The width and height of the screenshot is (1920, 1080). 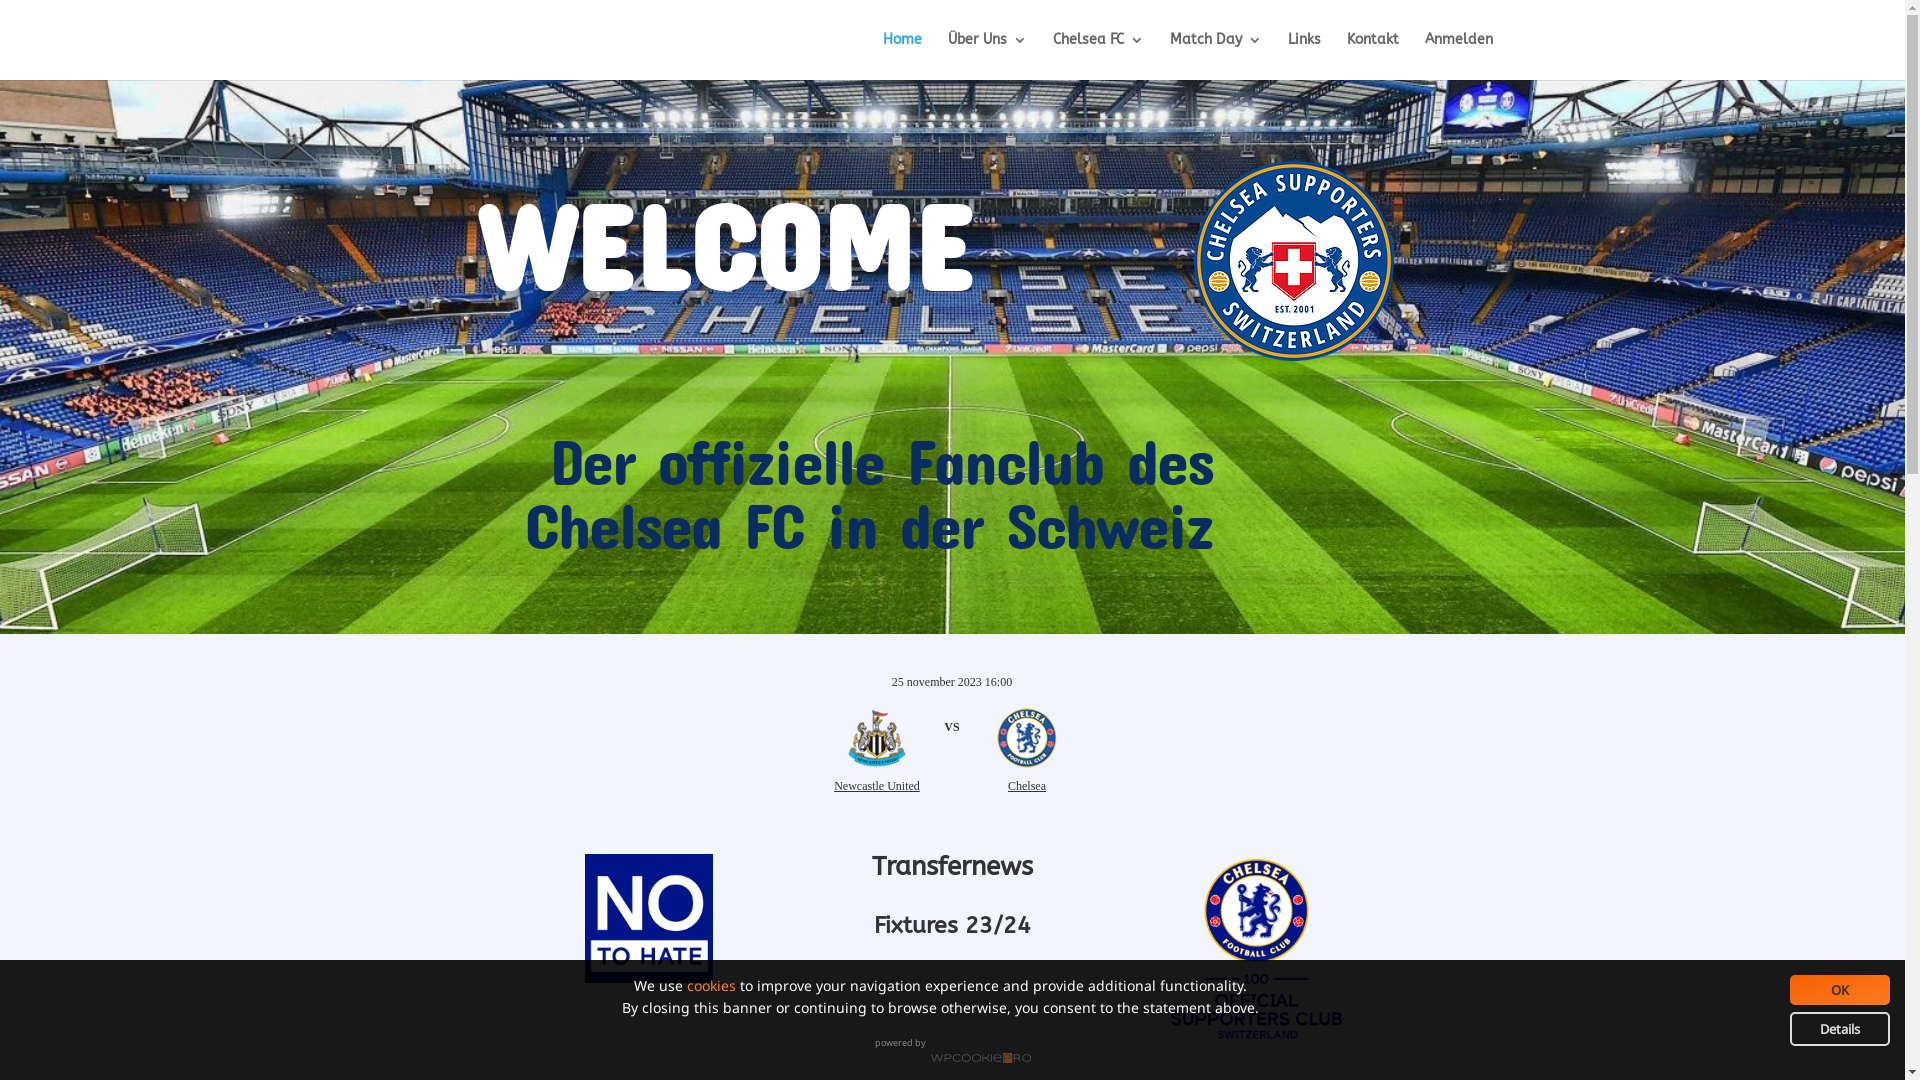 I want to click on Match Day, so click(x=1216, y=56).